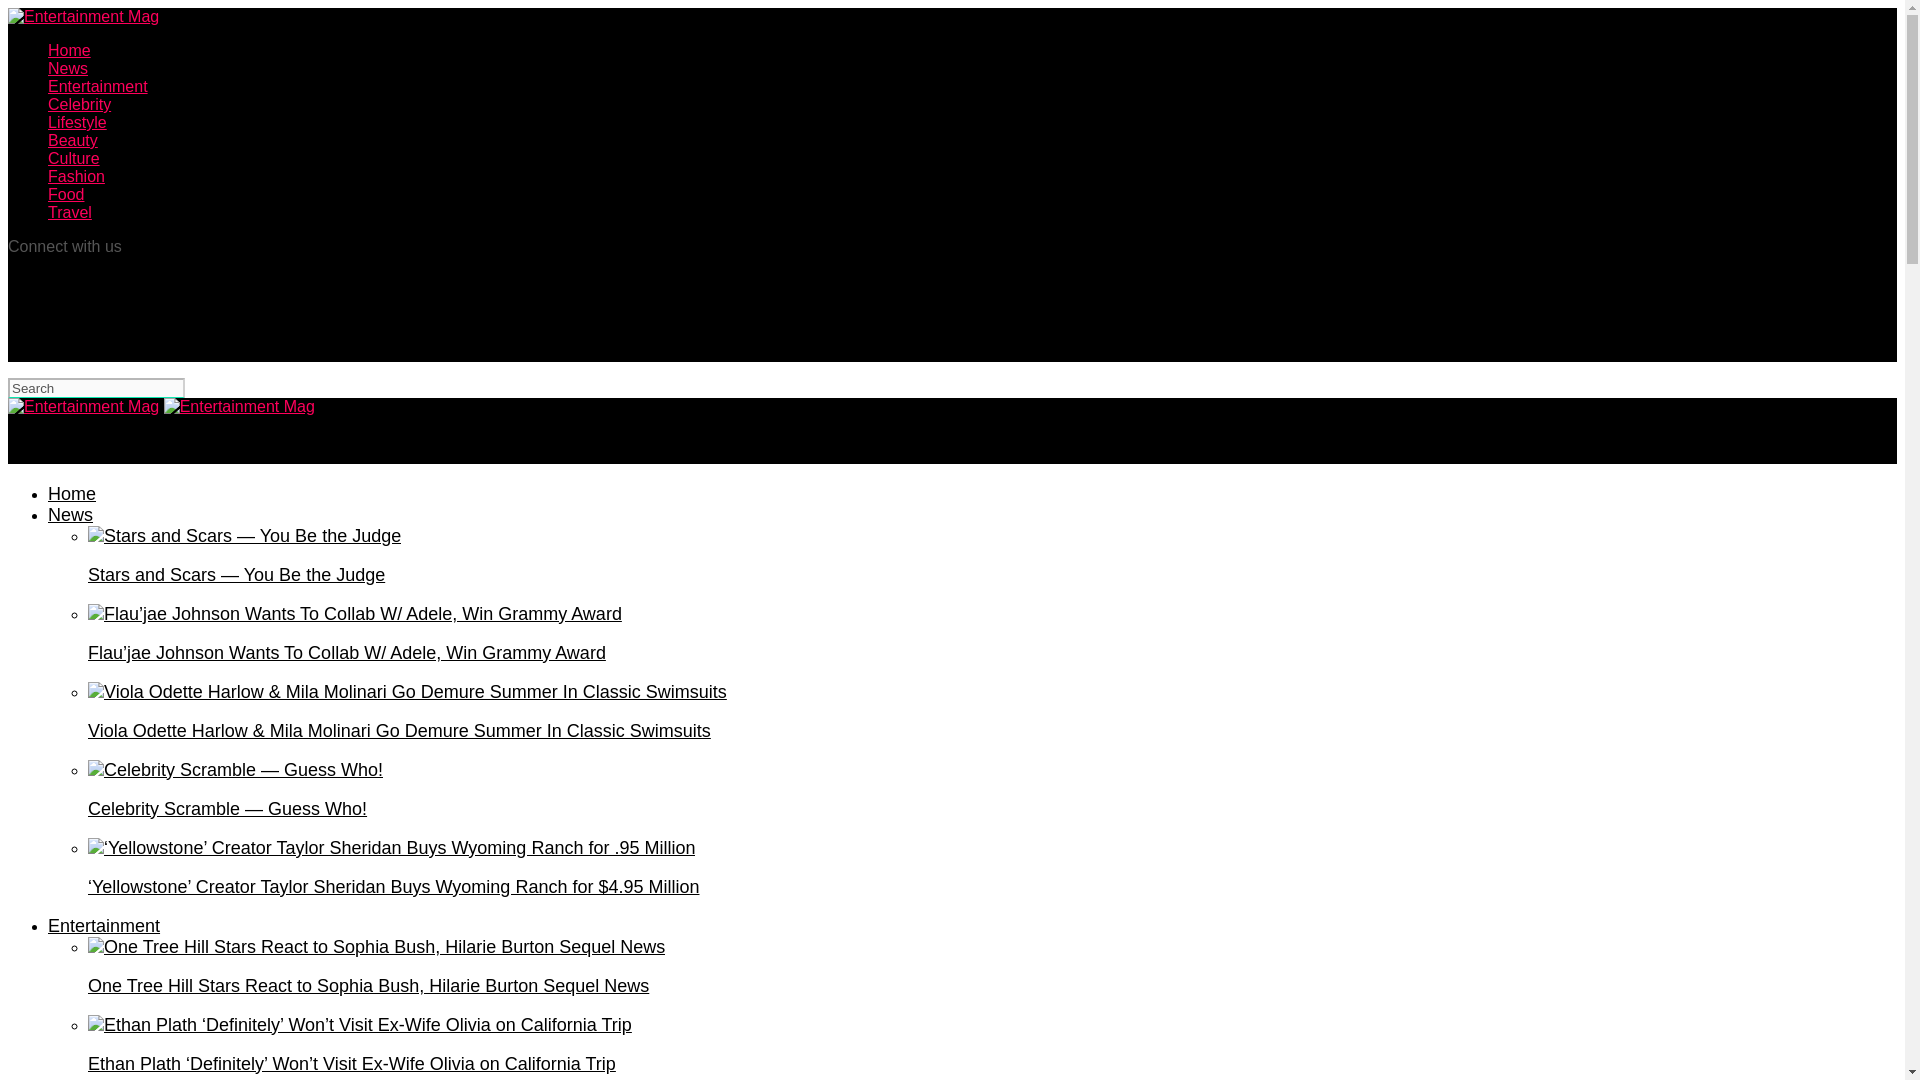 The height and width of the screenshot is (1080, 1920). Describe the element at coordinates (98, 86) in the screenshot. I see `Entertainment` at that location.